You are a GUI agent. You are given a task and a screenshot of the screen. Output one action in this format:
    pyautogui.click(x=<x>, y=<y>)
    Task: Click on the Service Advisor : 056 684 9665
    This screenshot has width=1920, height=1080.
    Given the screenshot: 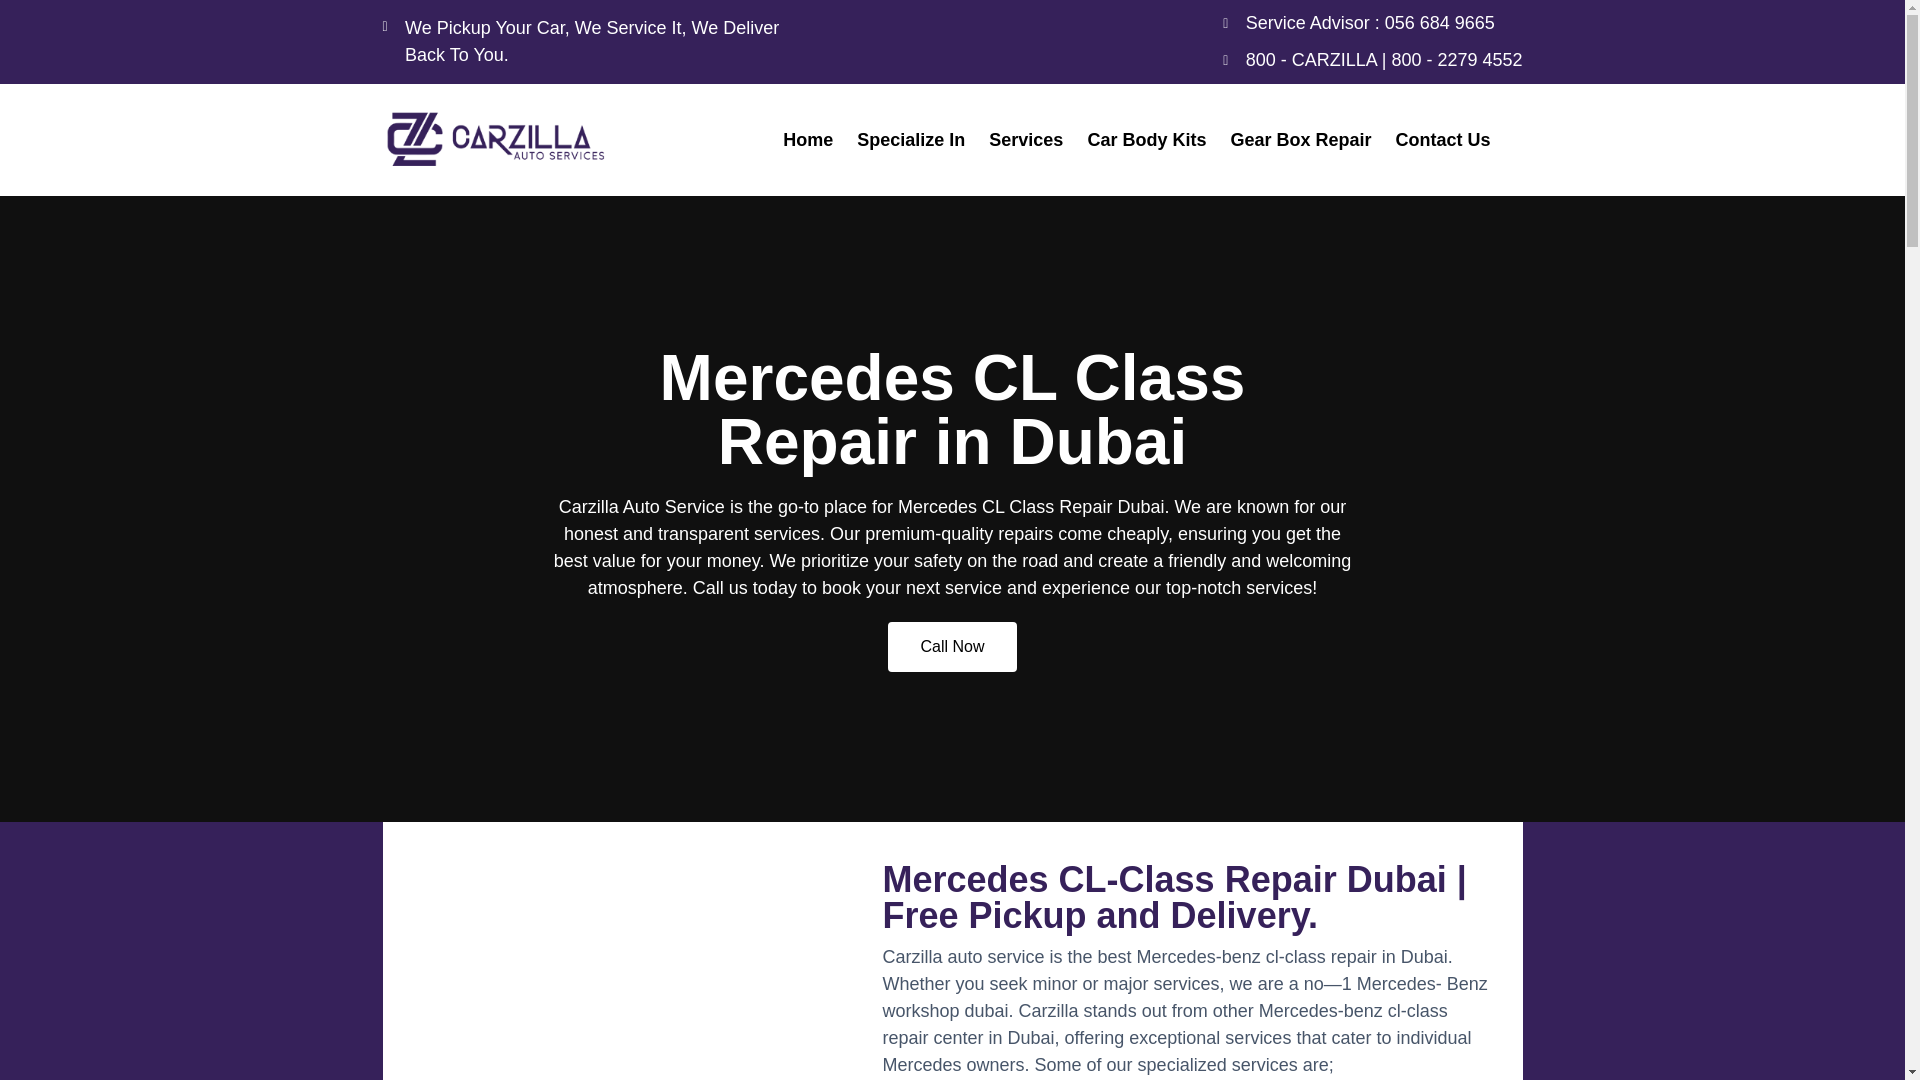 What is the action you would take?
    pyautogui.click(x=1372, y=22)
    